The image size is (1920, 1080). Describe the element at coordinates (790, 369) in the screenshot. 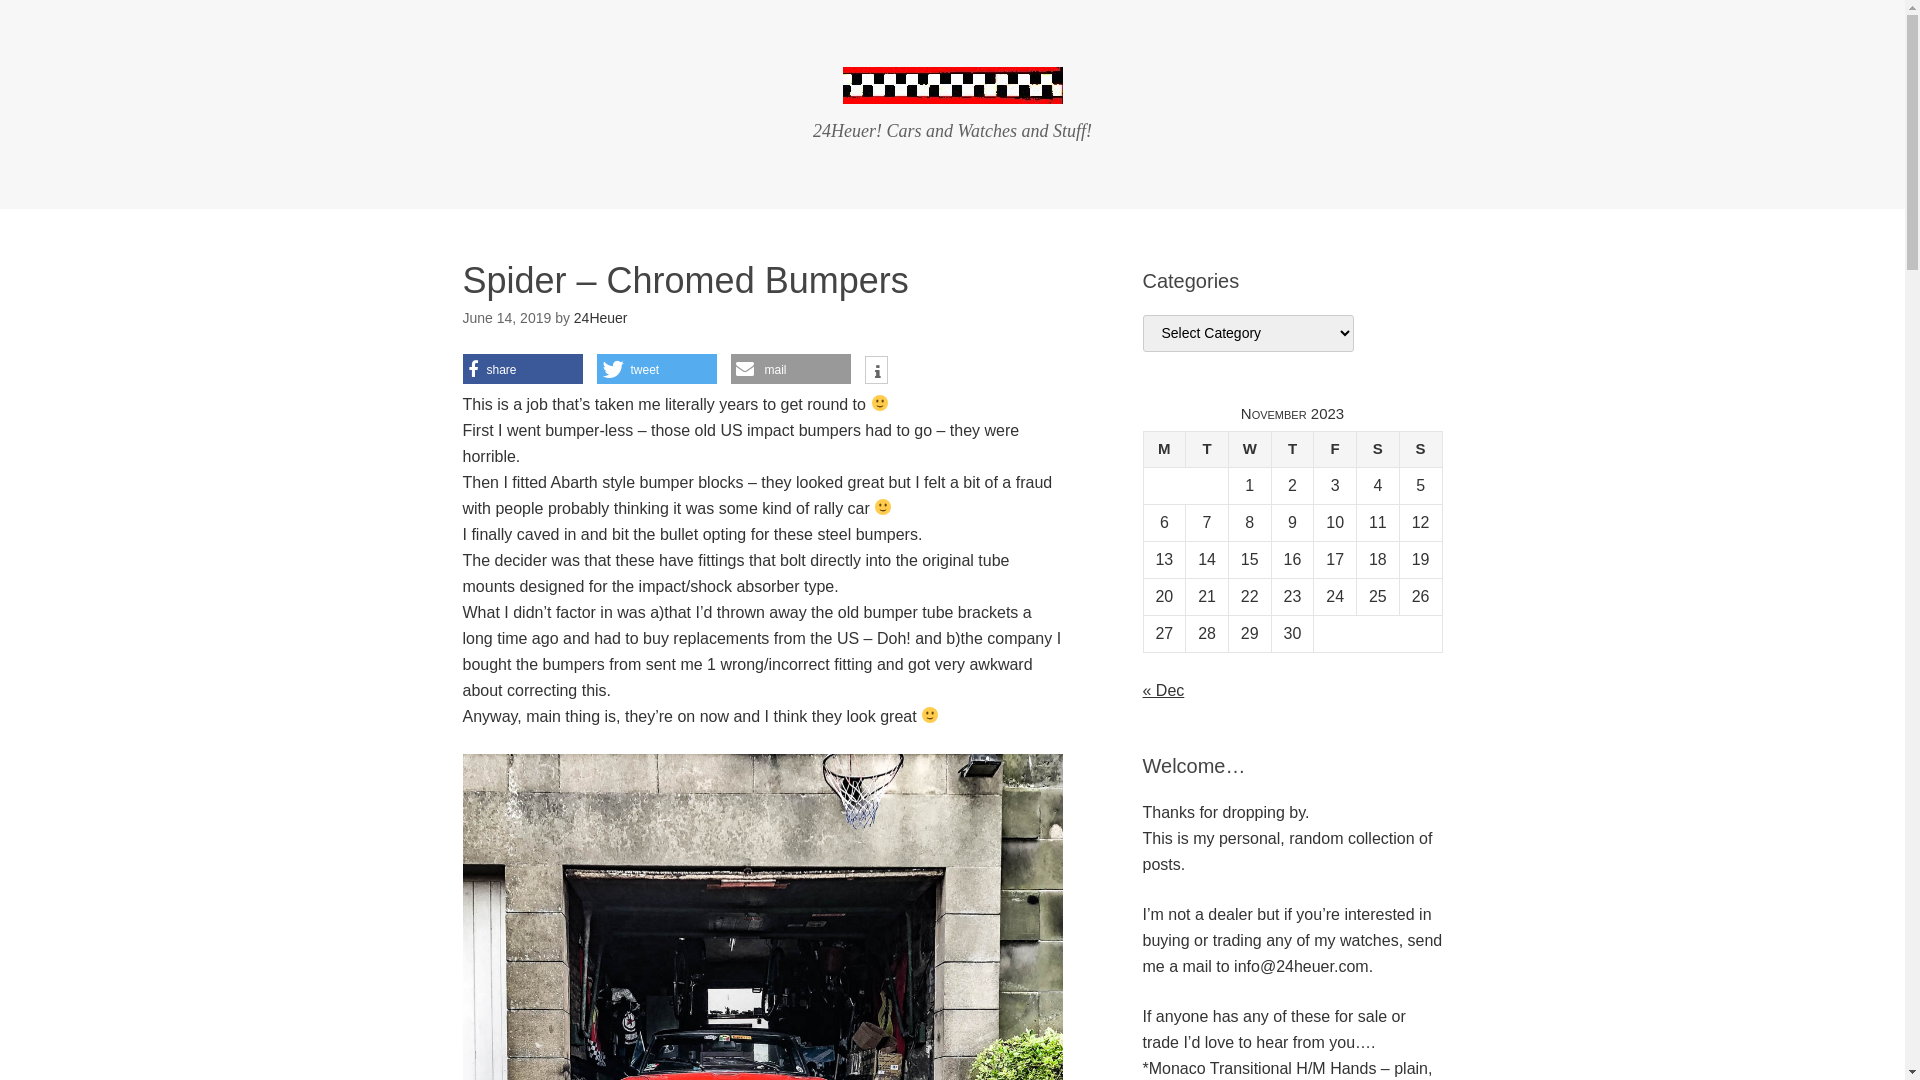

I see `mail` at that location.